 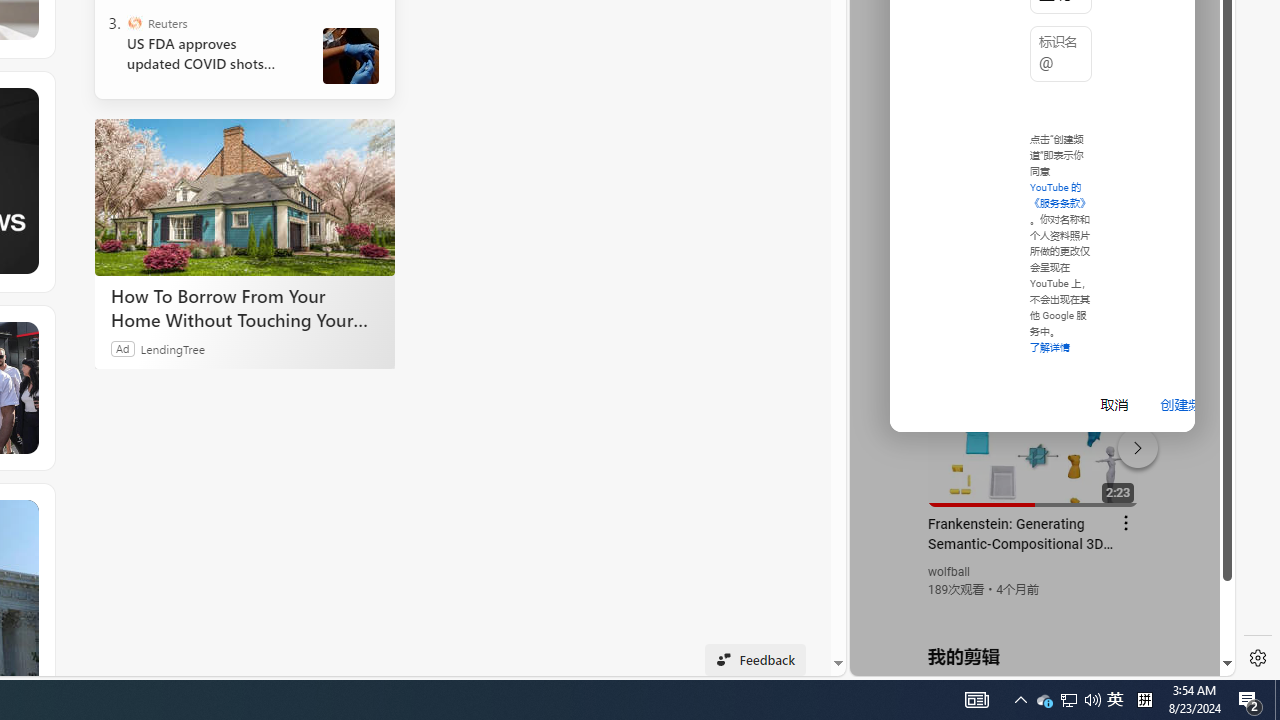 I want to click on Feedback, so click(x=756, y=660).